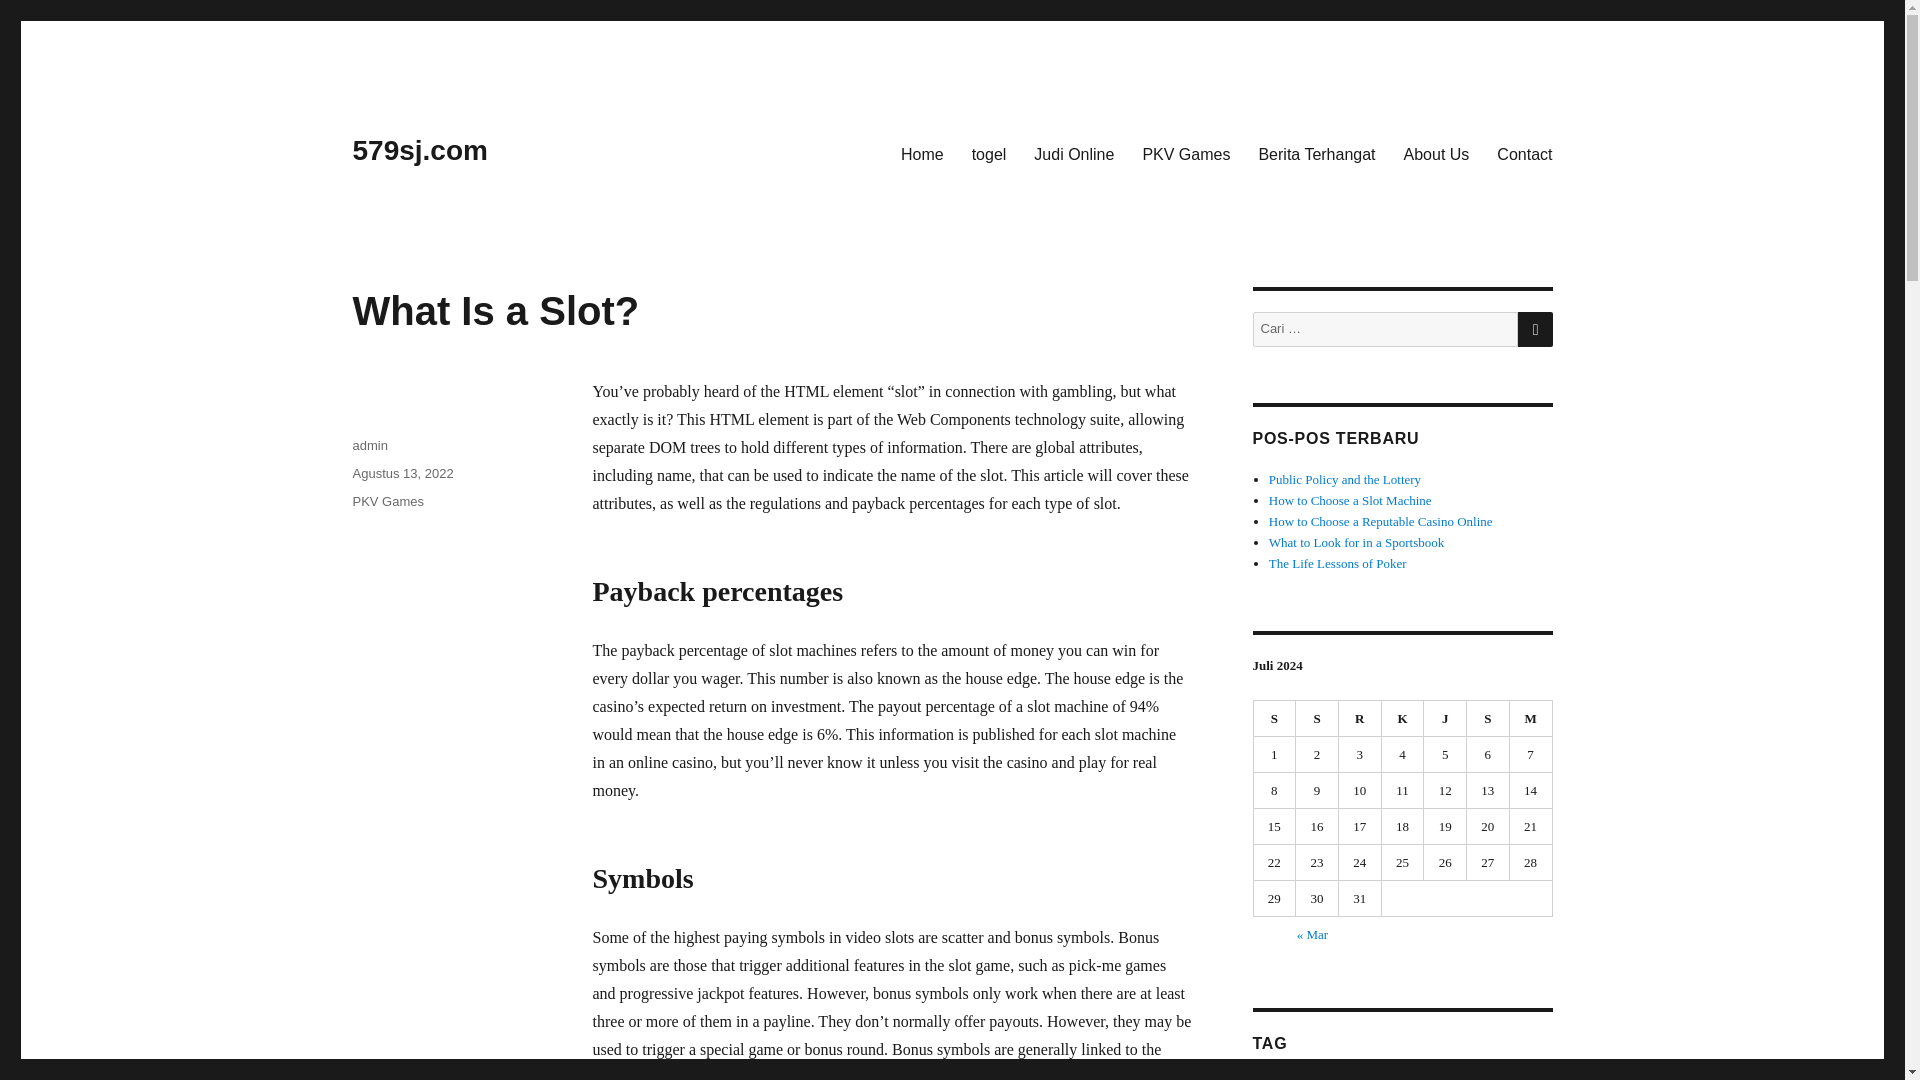 Image resolution: width=1920 pixels, height=1080 pixels. Describe the element at coordinates (1317, 718) in the screenshot. I see `Selasa` at that location.